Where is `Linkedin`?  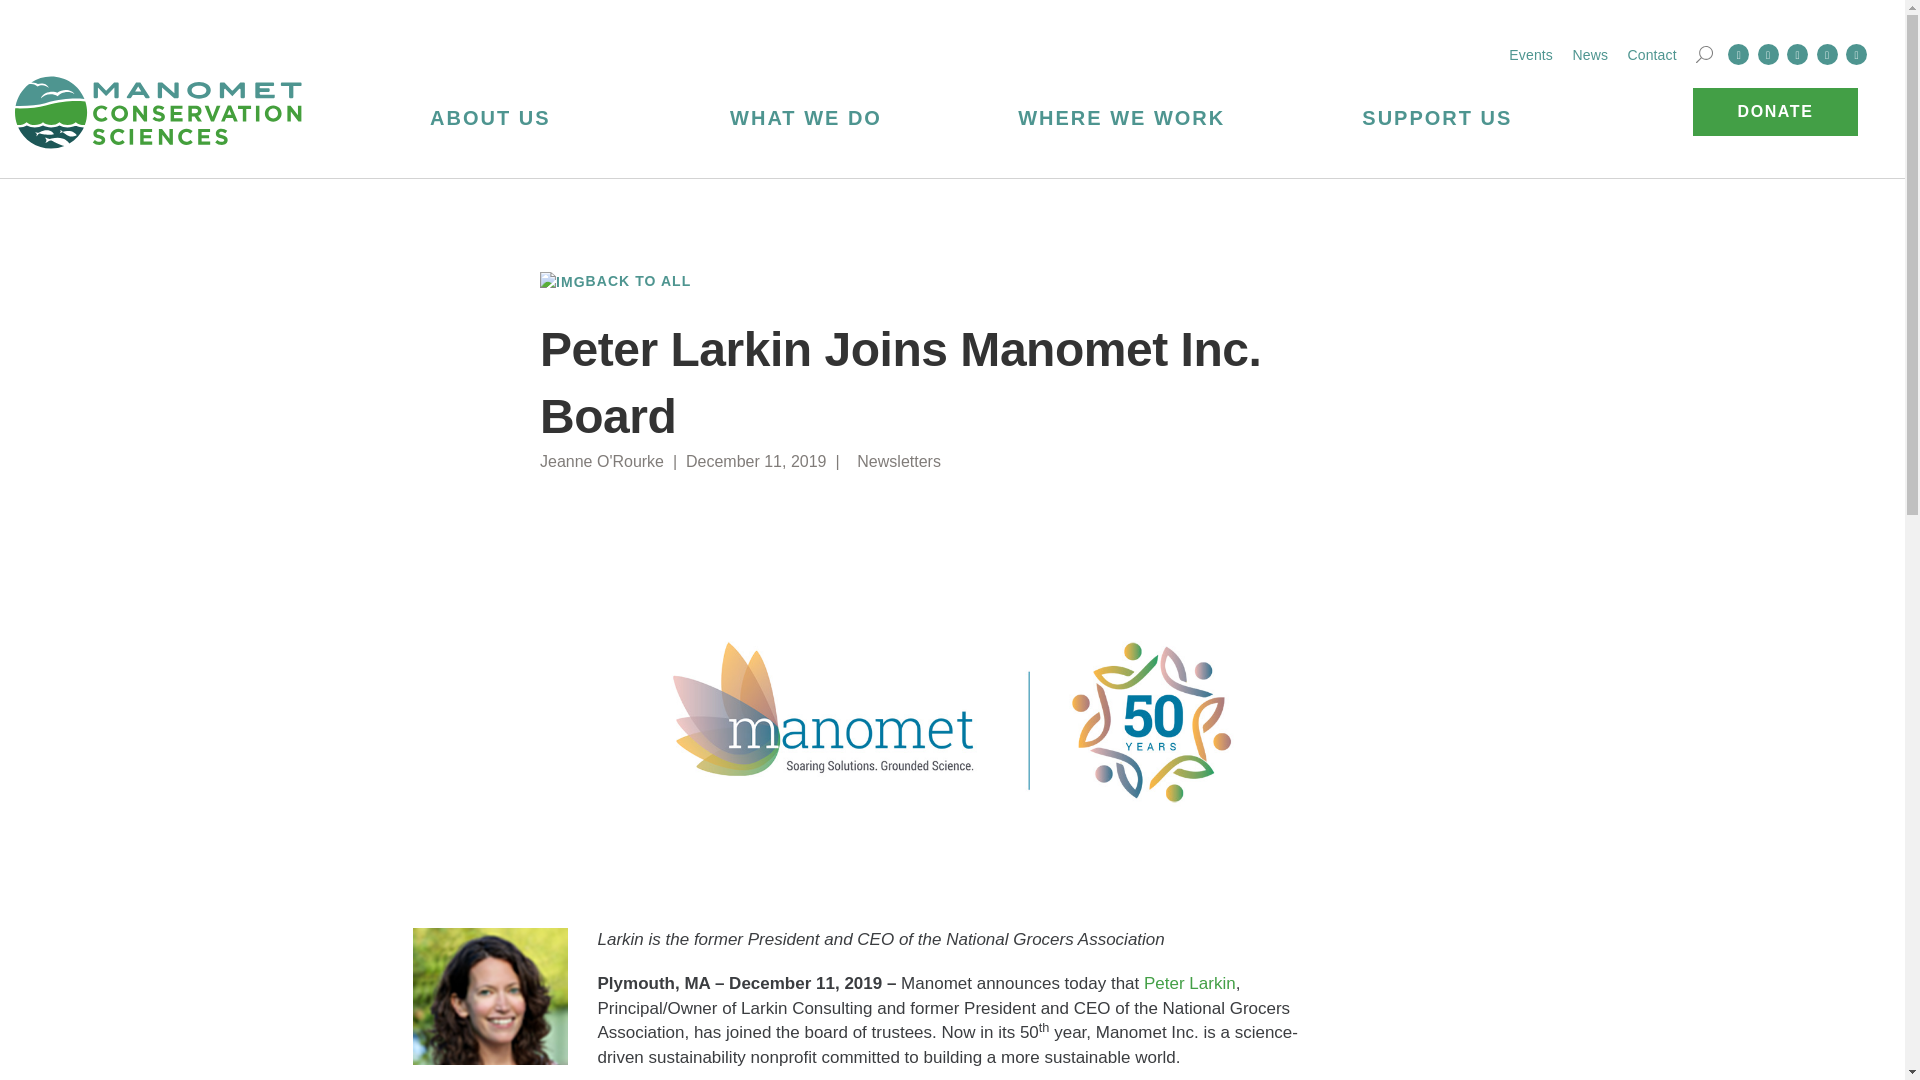 Linkedin is located at coordinates (1798, 54).